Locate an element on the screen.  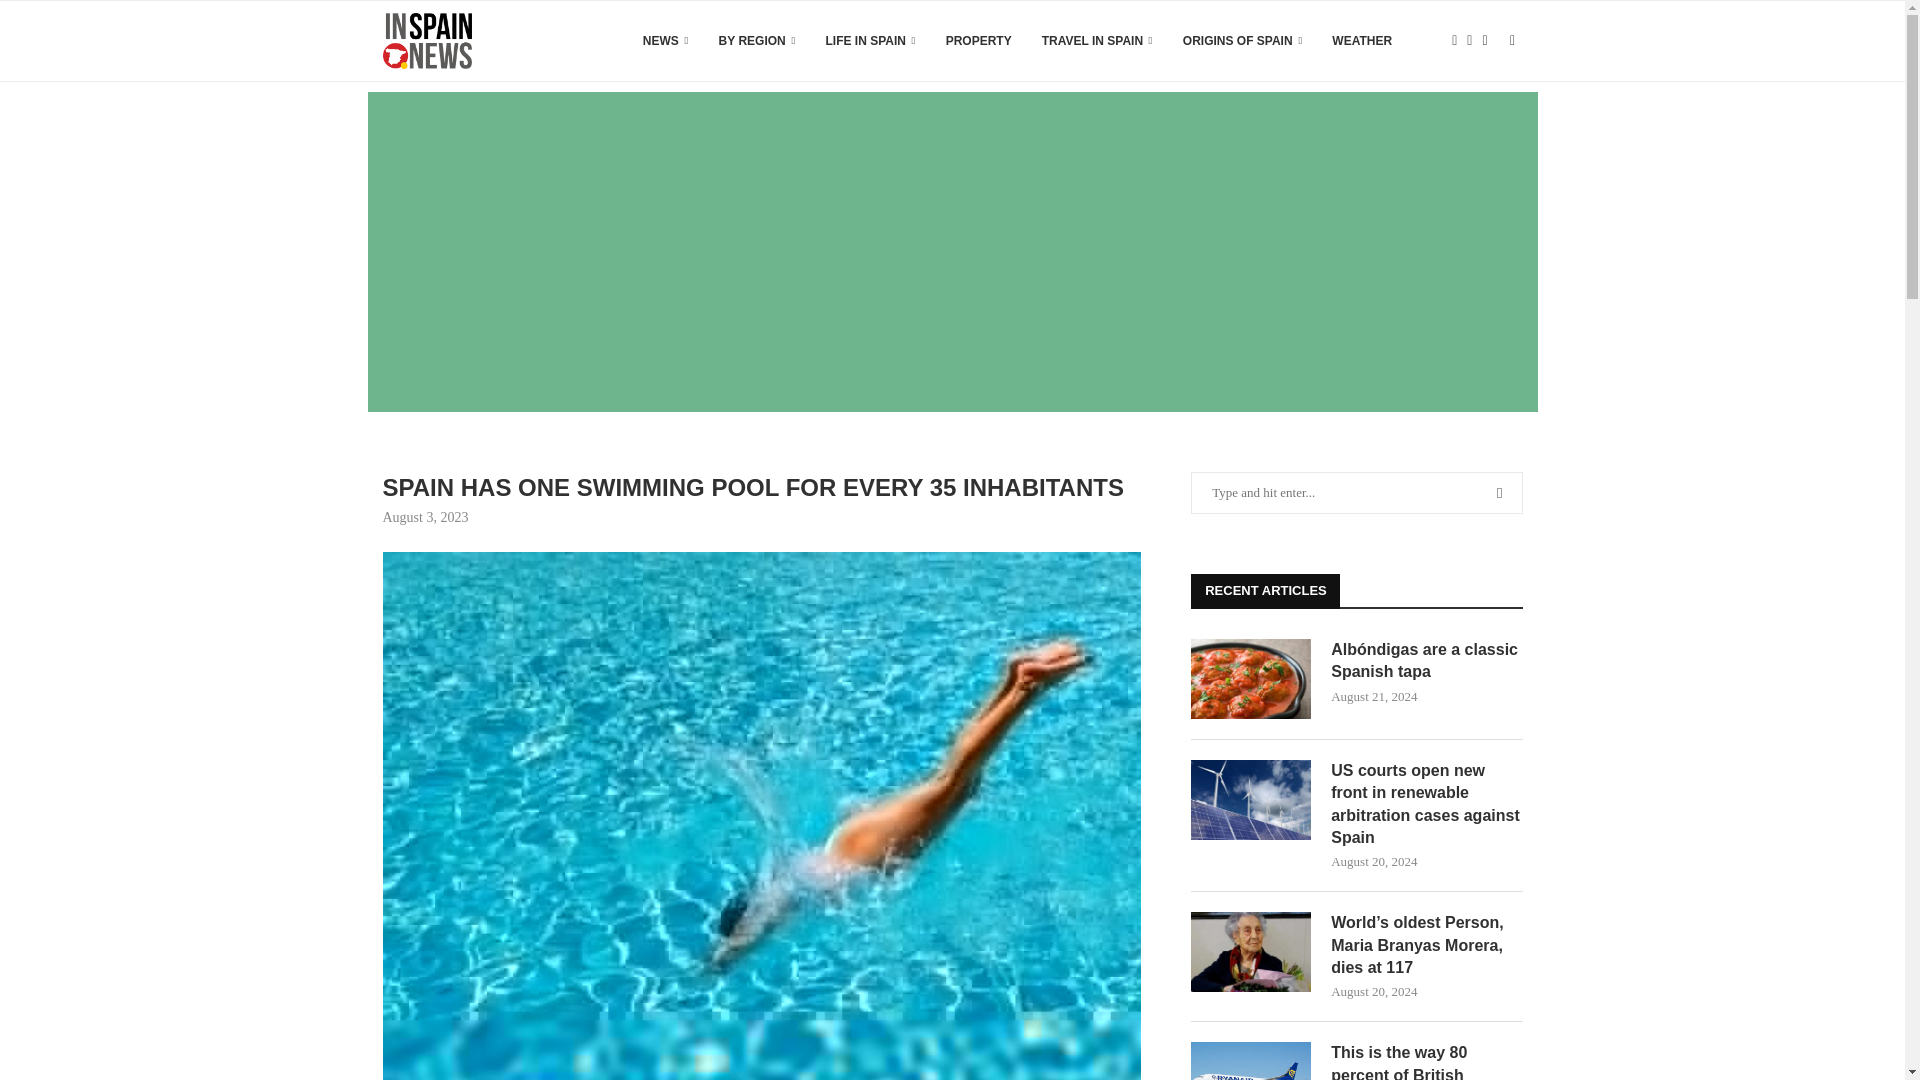
LIFE IN SPAIN is located at coordinates (870, 41).